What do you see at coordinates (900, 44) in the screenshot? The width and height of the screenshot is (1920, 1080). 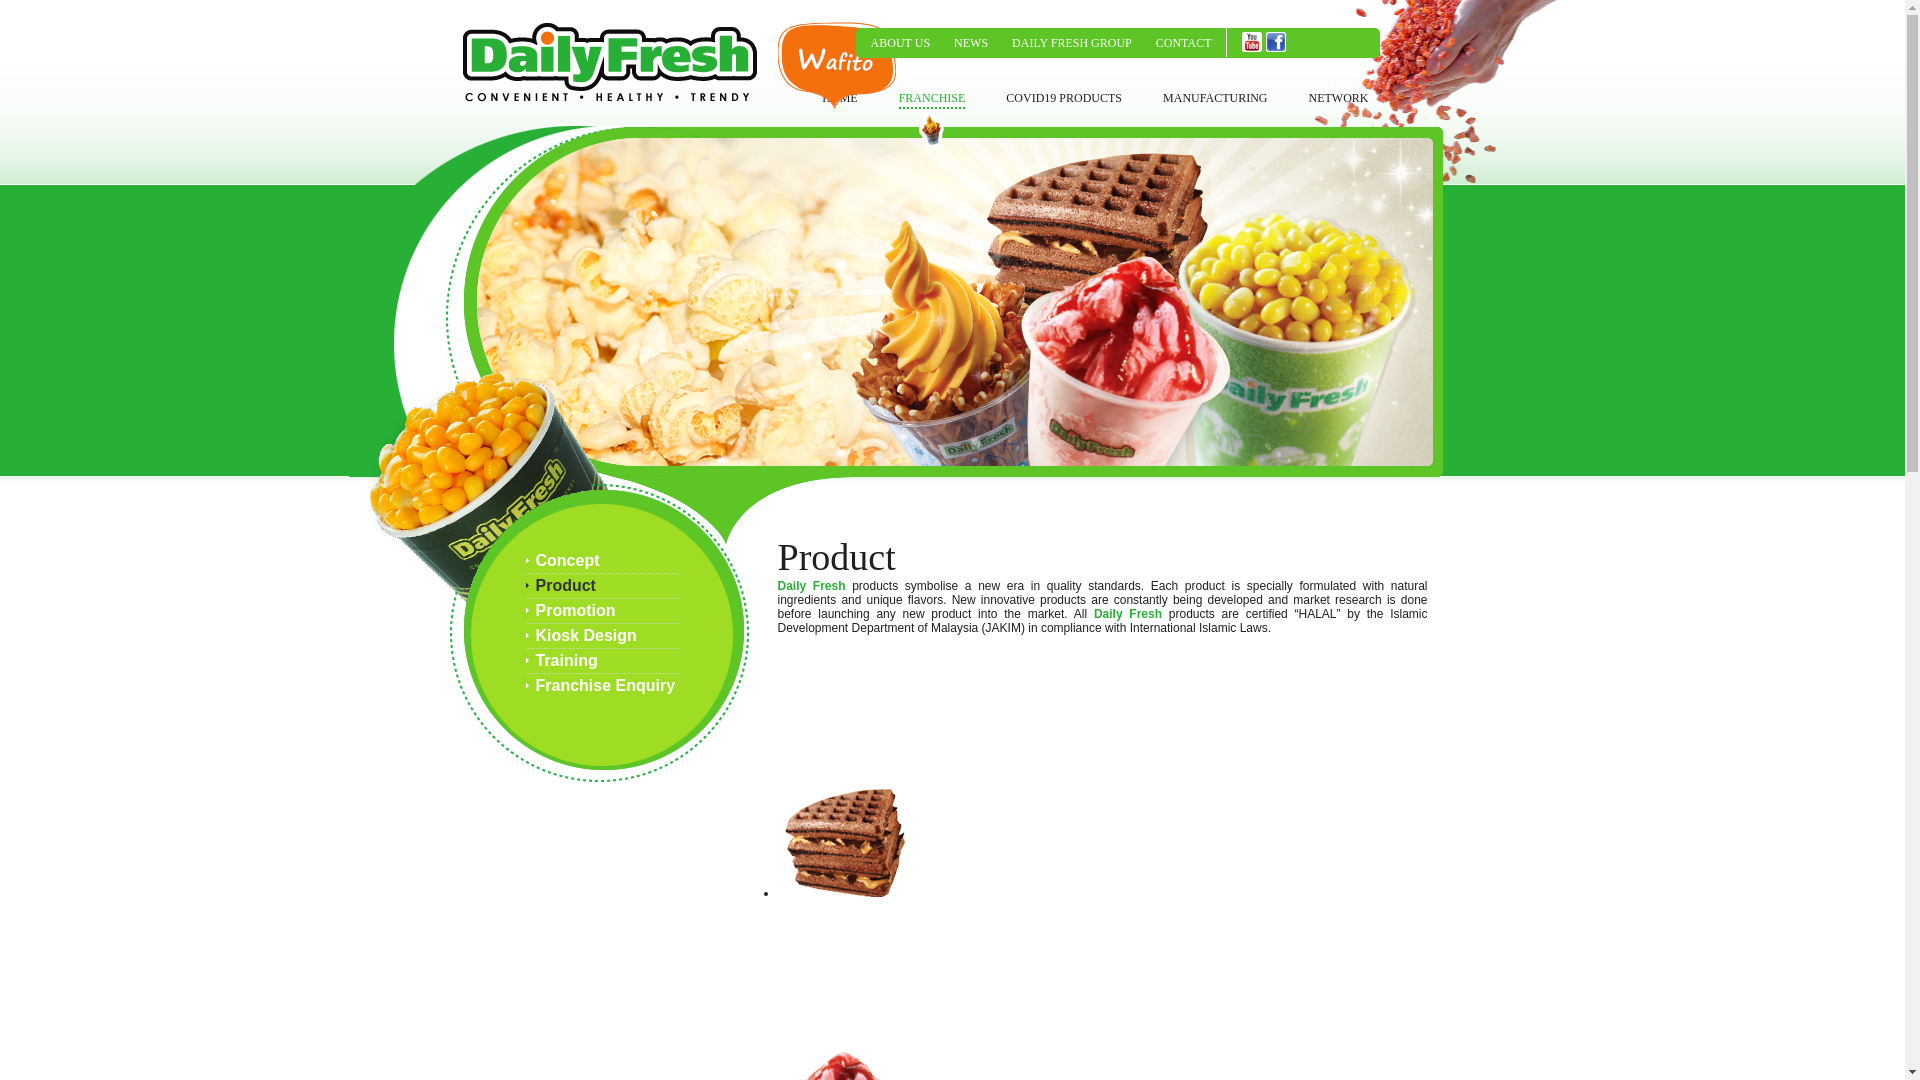 I see `ABOUT US` at bounding box center [900, 44].